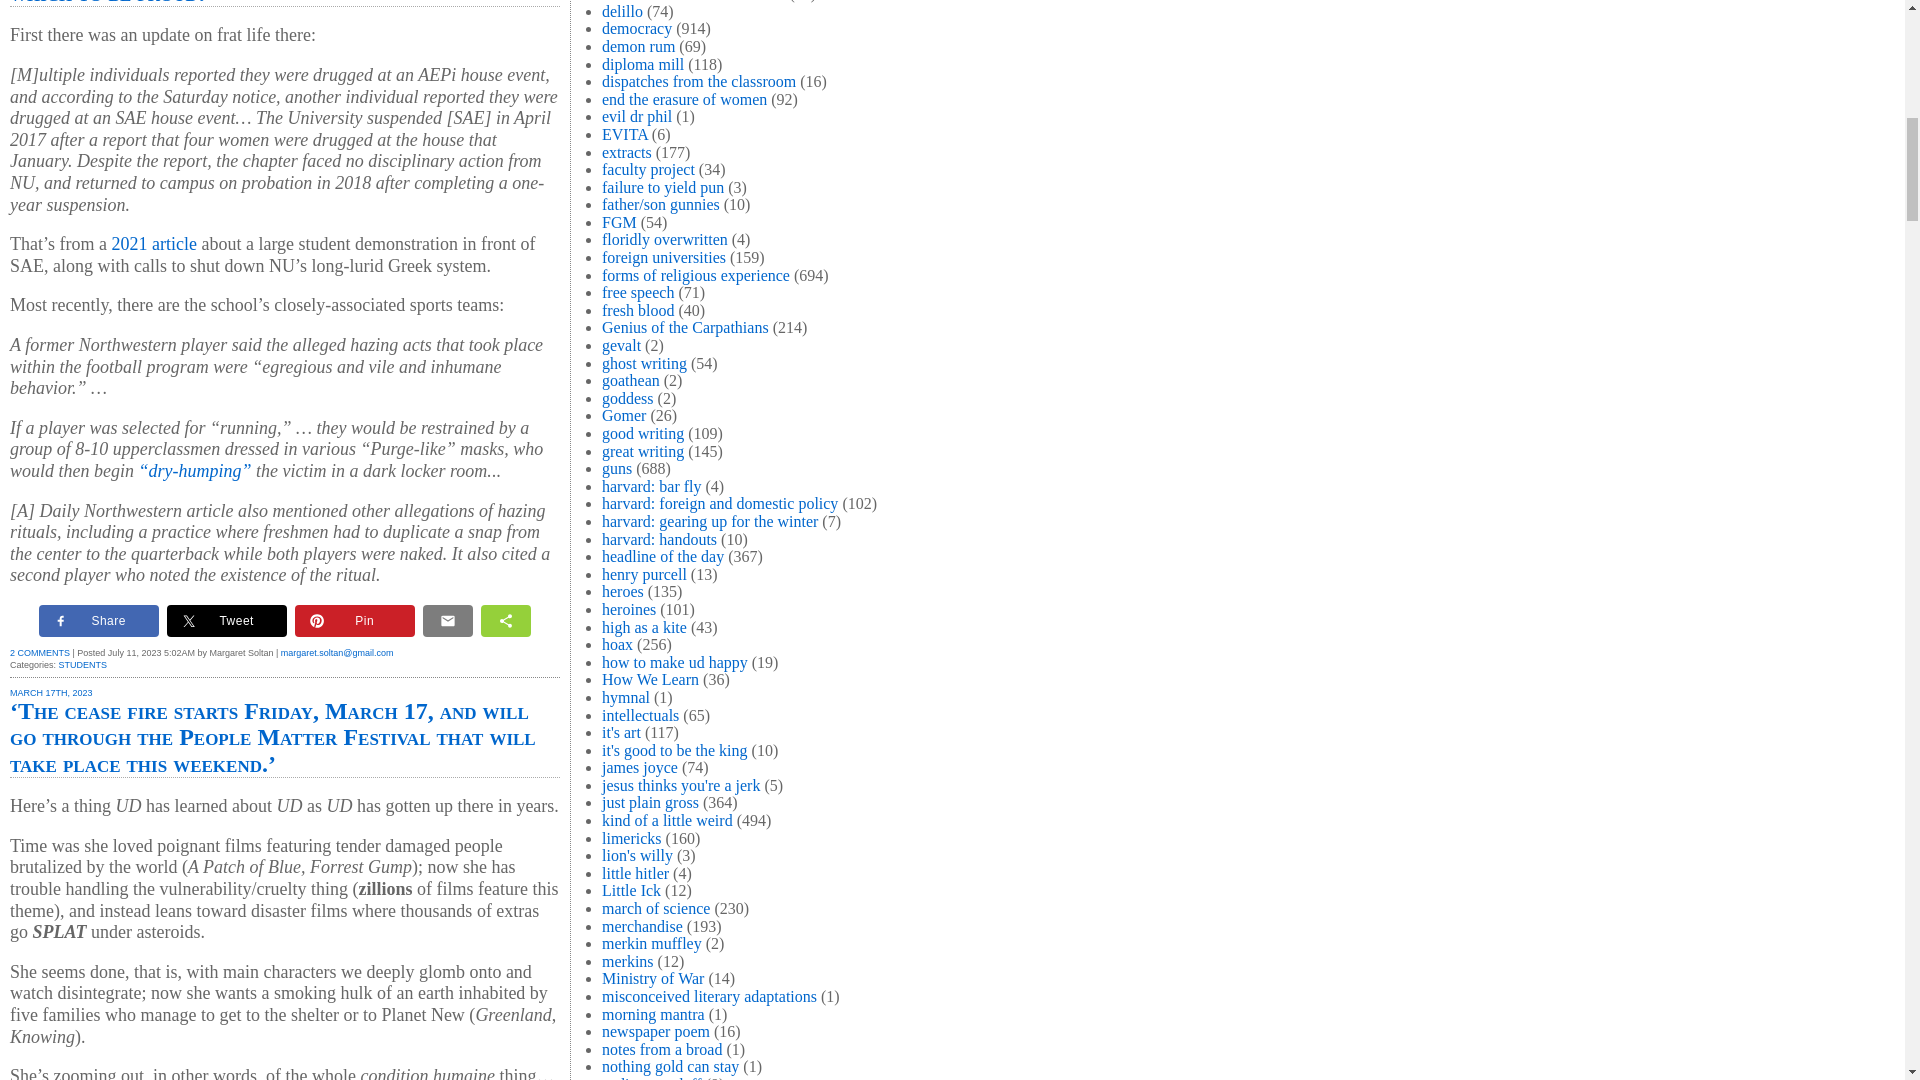 The image size is (1920, 1080). Describe the element at coordinates (50, 692) in the screenshot. I see `MARCH 17TH, 2023` at that location.